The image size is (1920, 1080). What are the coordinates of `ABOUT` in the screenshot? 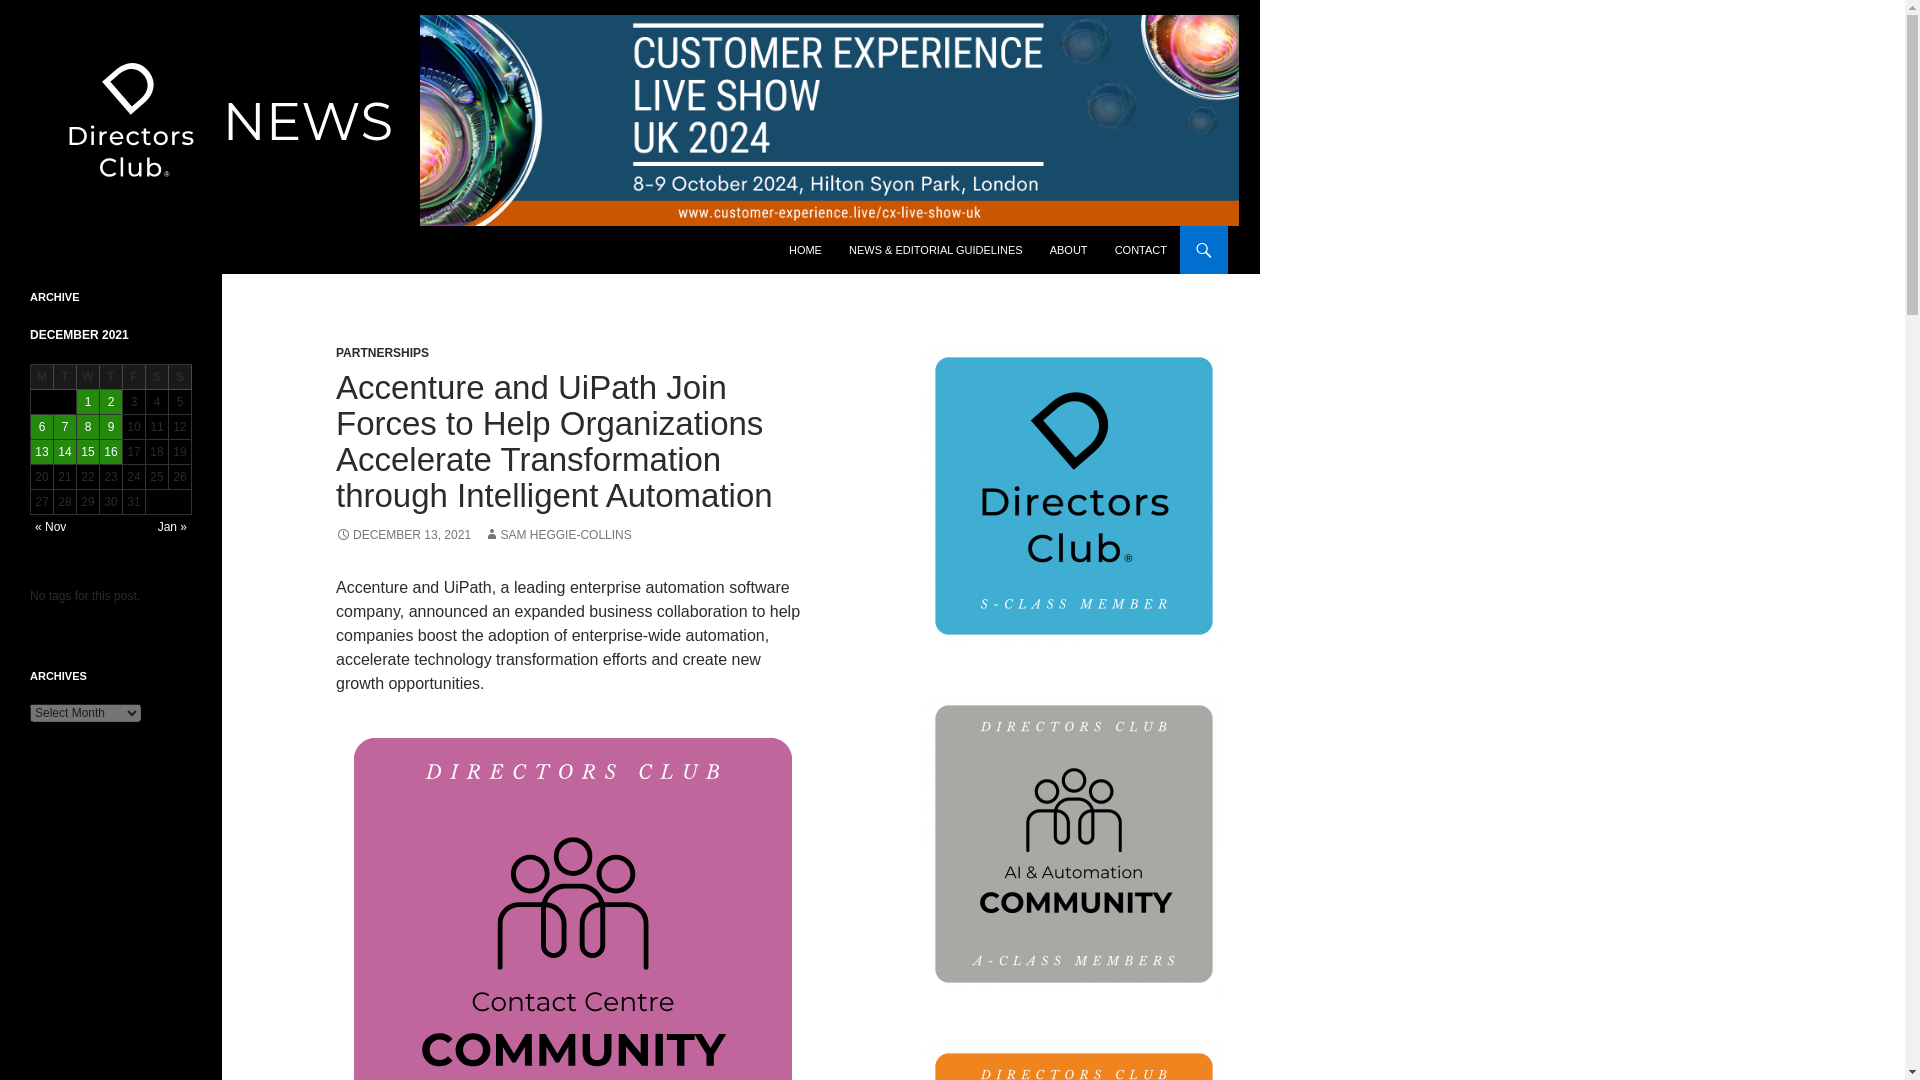 It's located at (1069, 250).